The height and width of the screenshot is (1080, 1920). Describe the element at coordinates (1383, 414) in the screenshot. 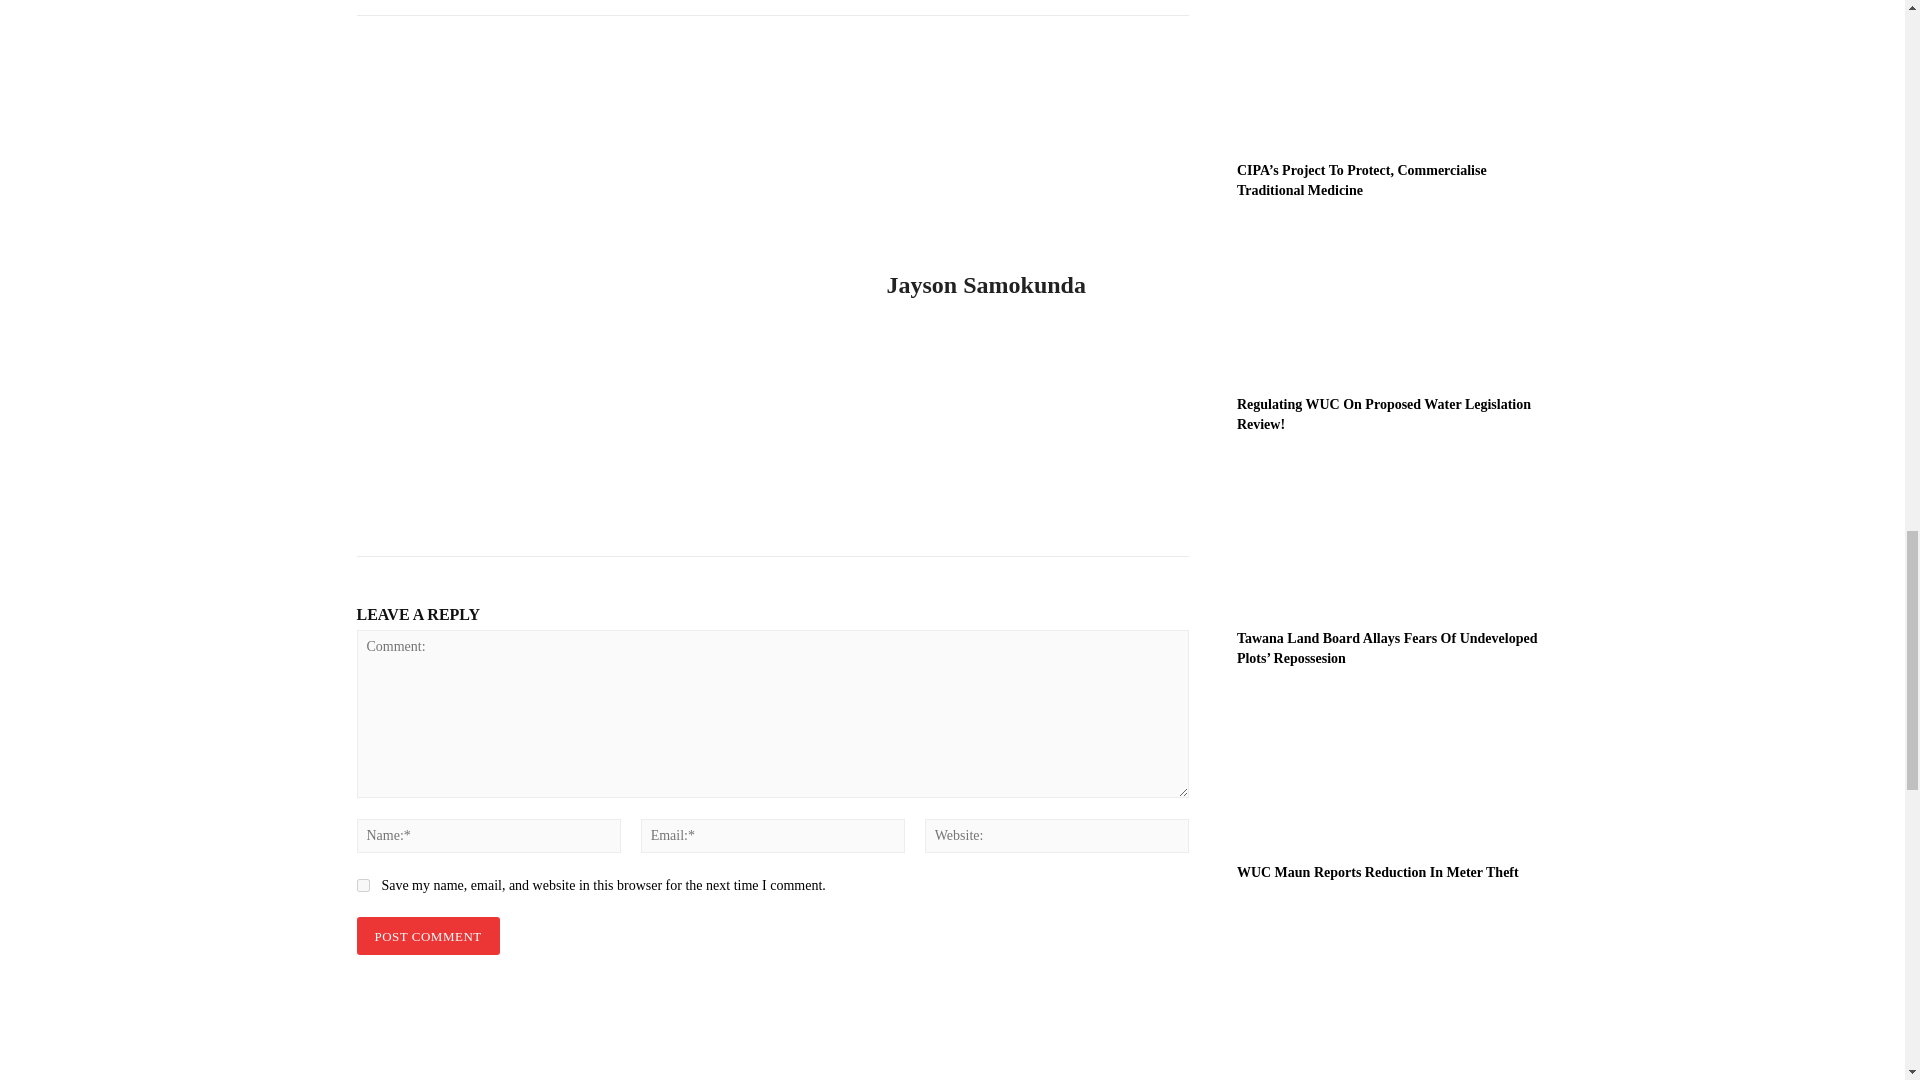

I see `Regulating WUC On Proposed Water Legislation Review!` at that location.